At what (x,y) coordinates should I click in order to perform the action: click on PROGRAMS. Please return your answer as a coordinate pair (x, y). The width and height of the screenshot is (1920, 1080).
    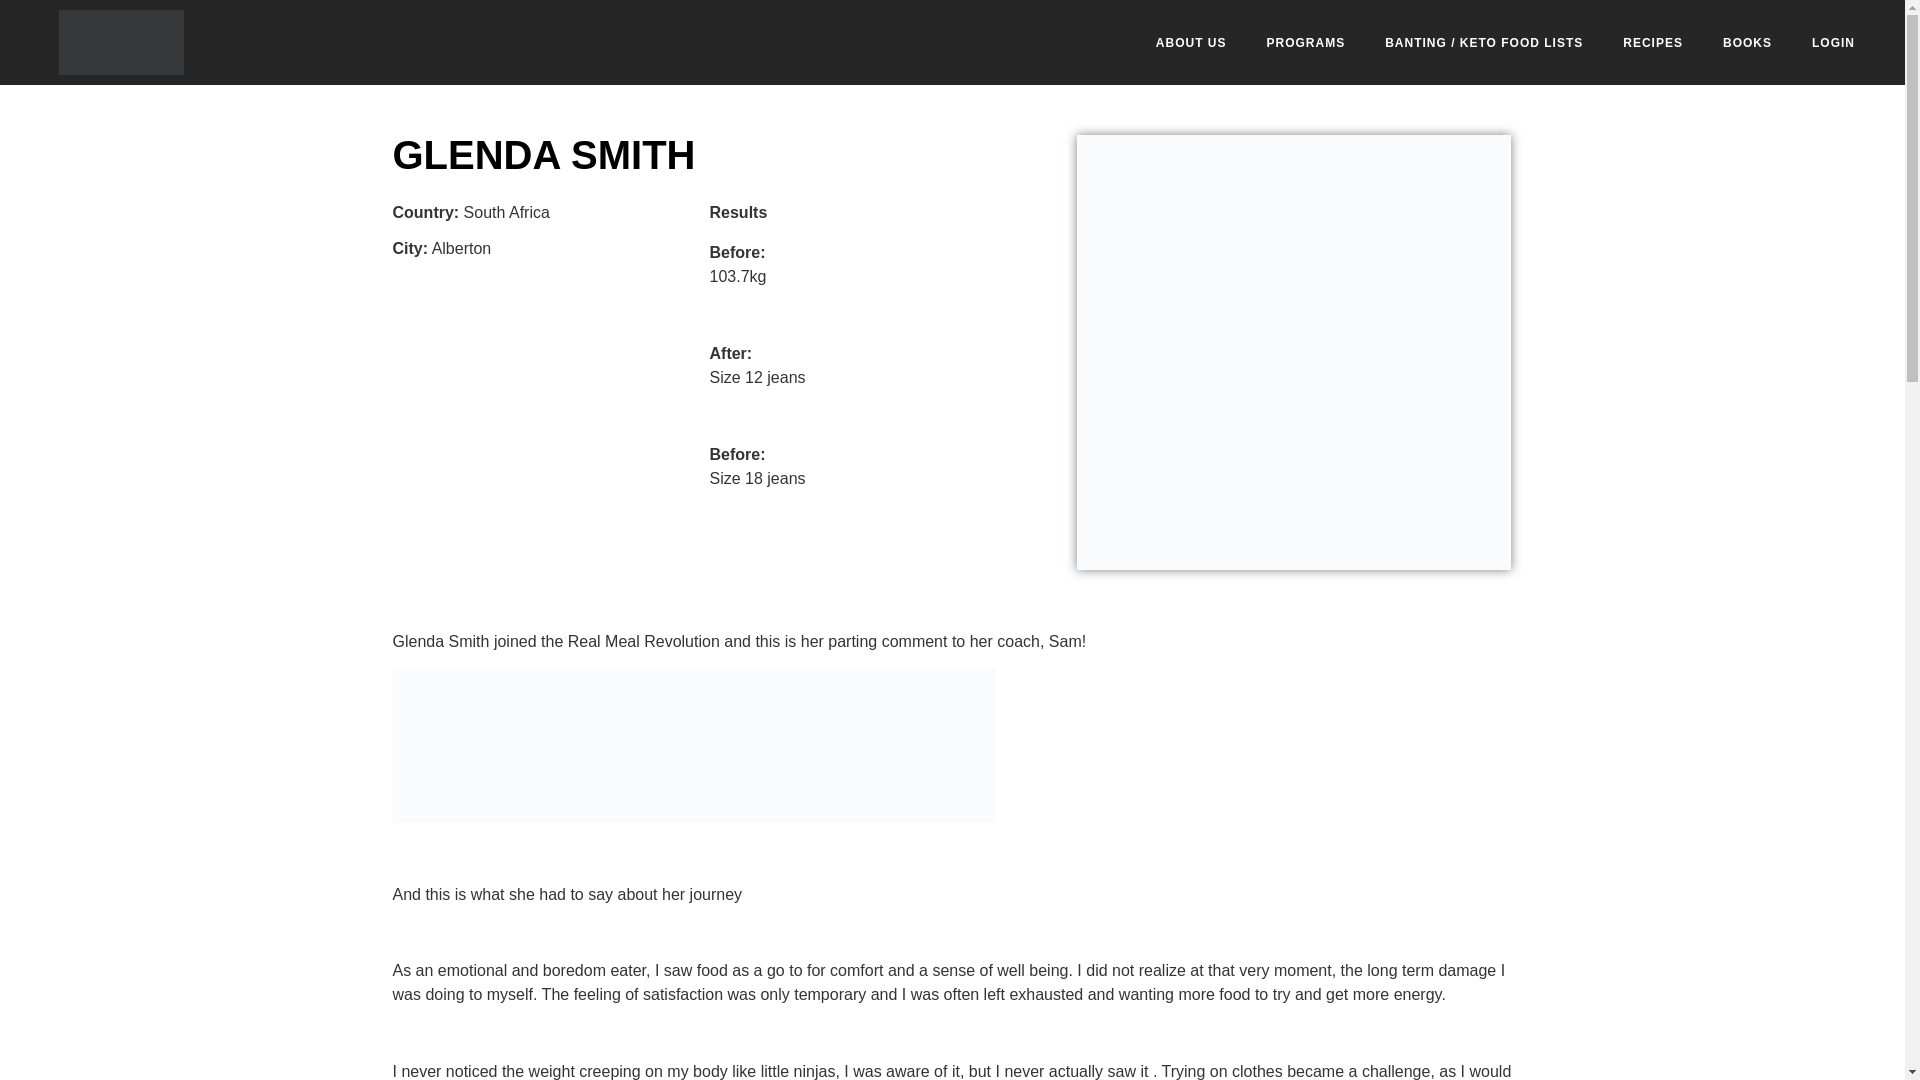
    Looking at the image, I should click on (1306, 42).